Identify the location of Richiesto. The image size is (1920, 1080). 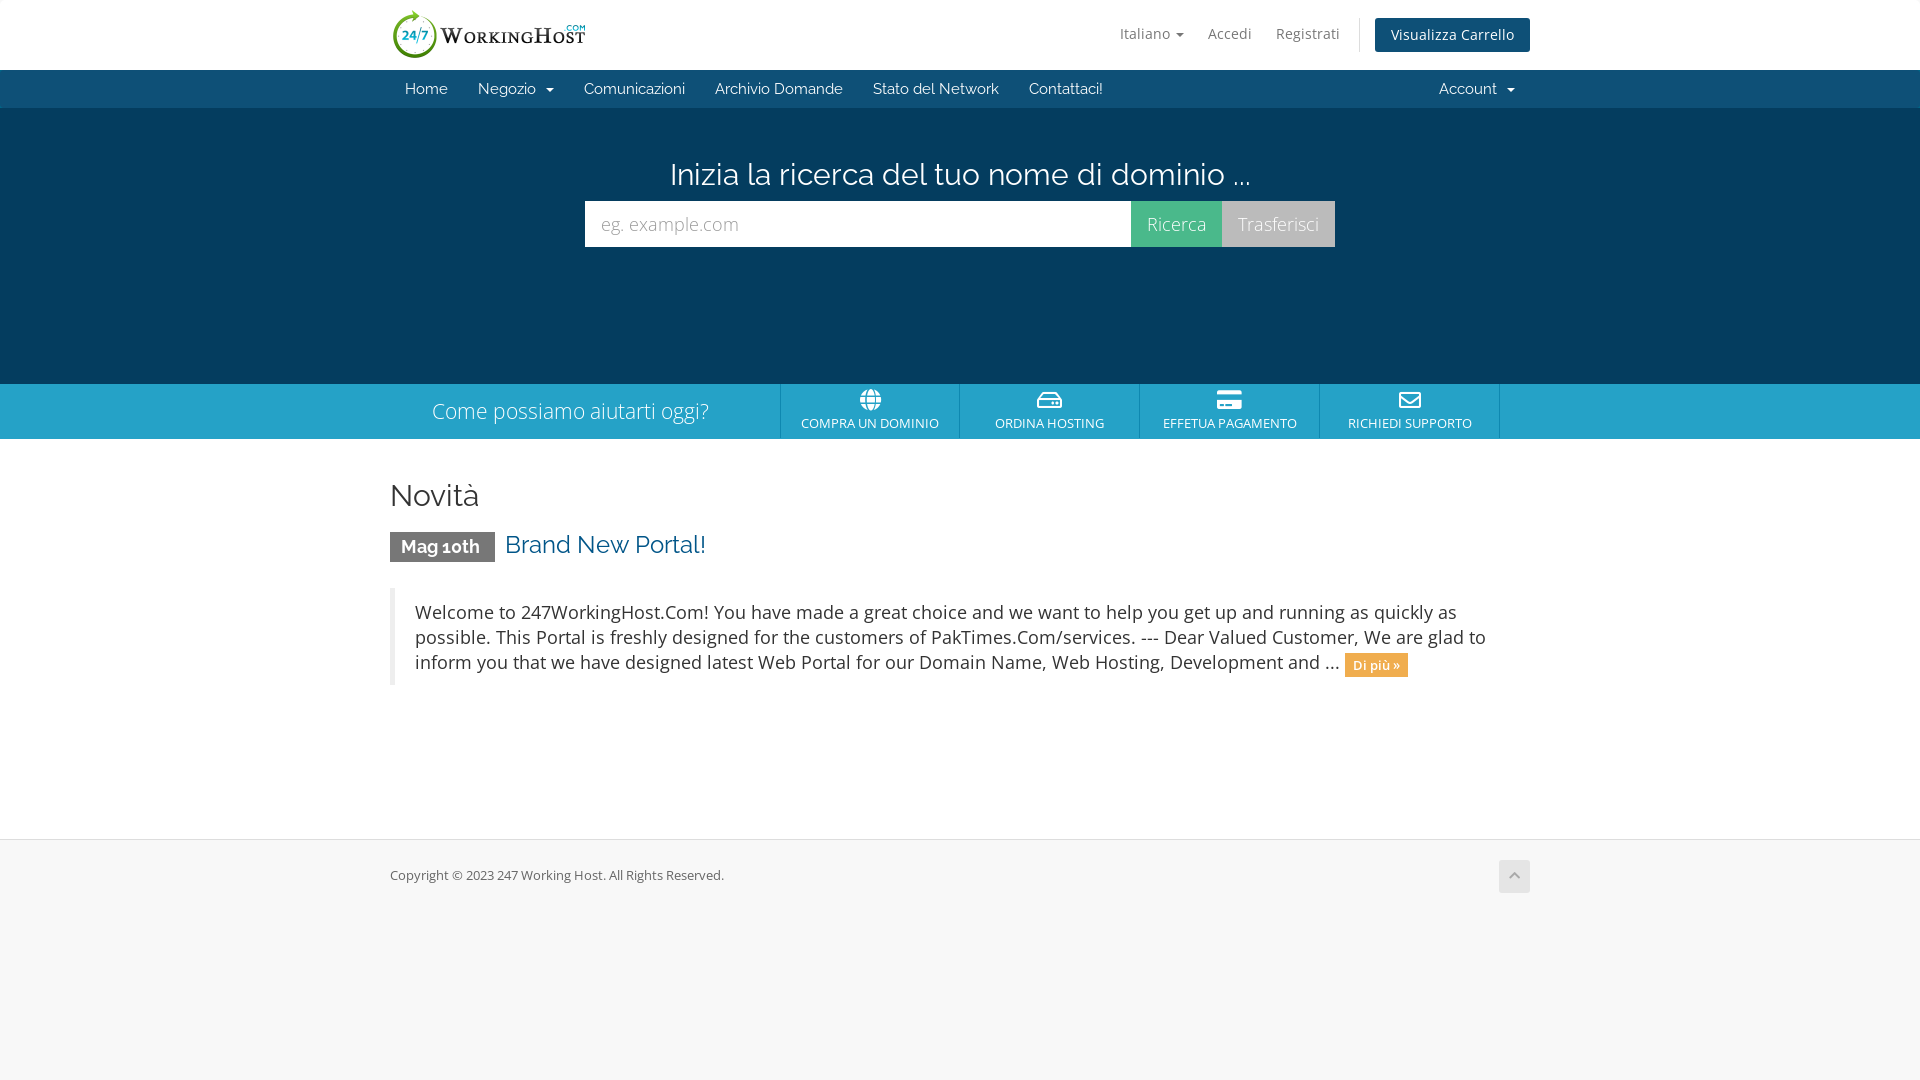
(858, 224).